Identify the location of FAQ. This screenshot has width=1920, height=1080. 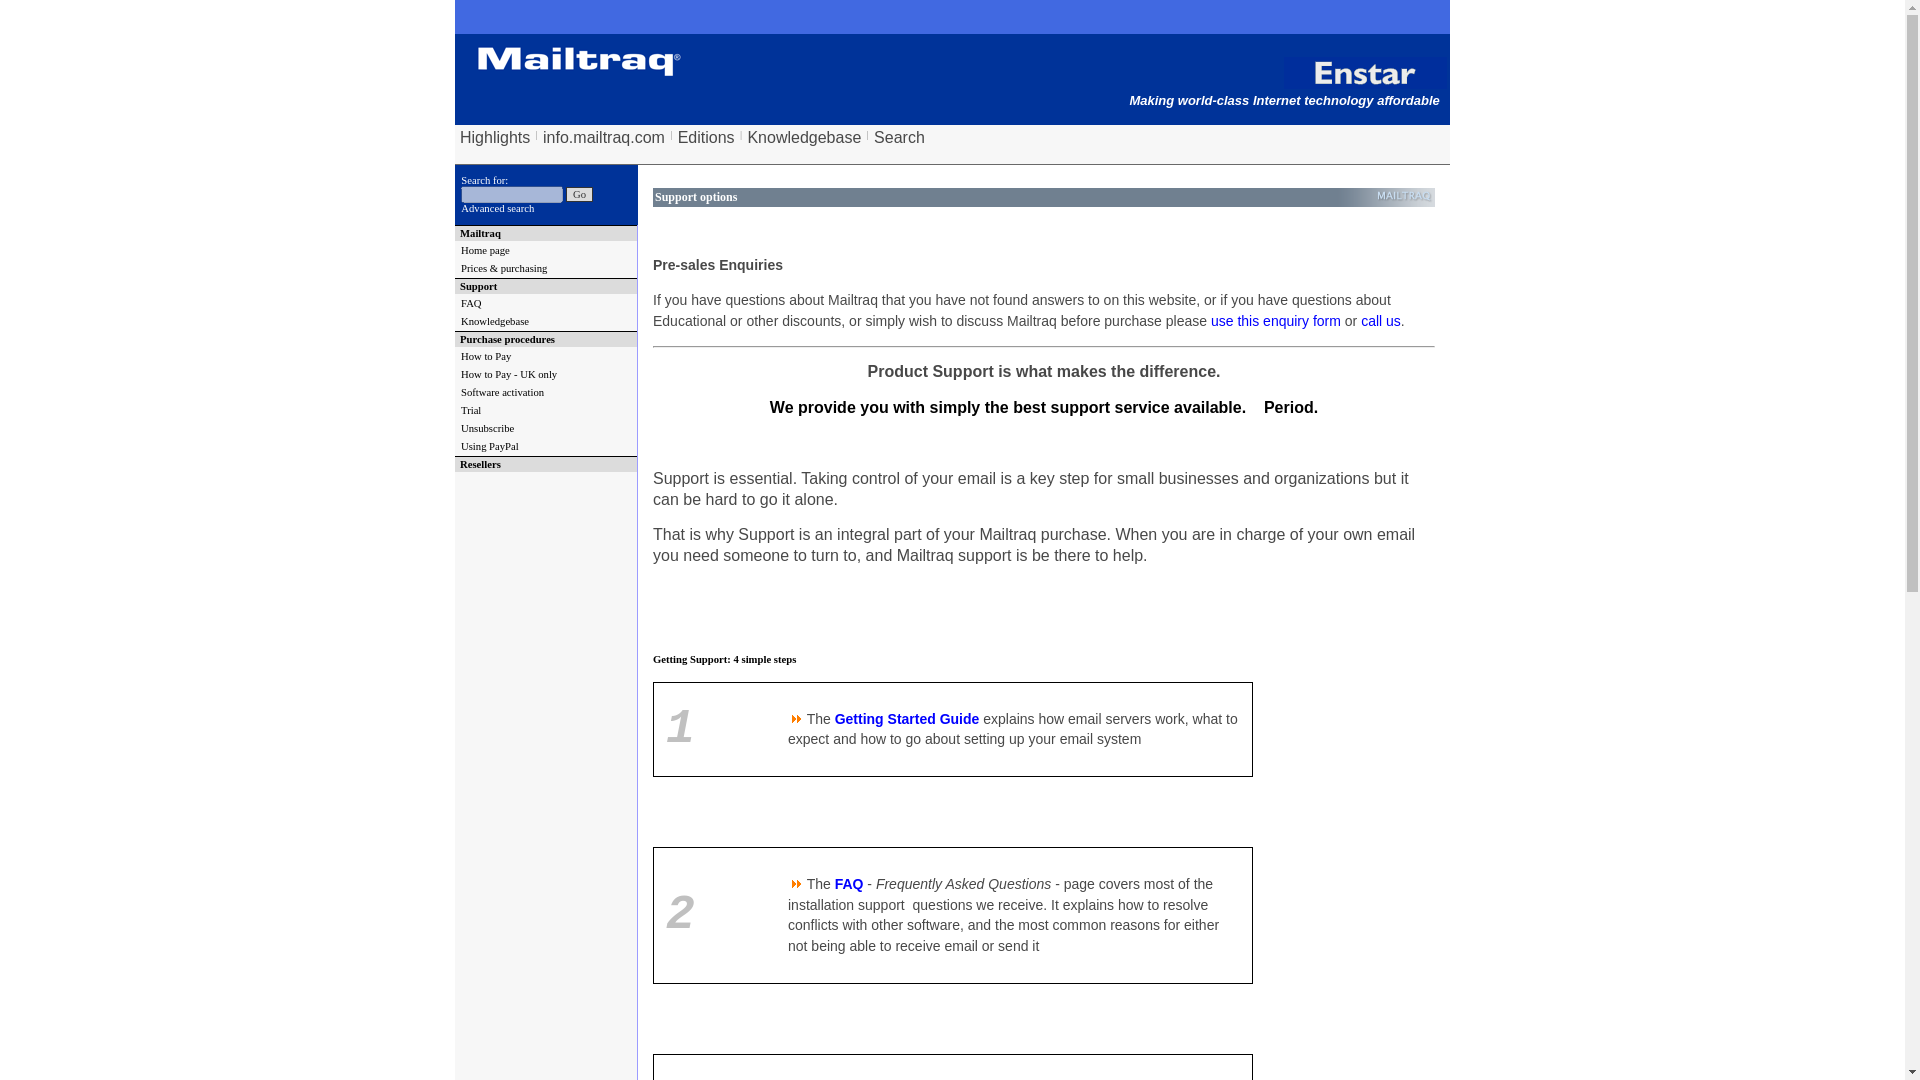
(546, 303).